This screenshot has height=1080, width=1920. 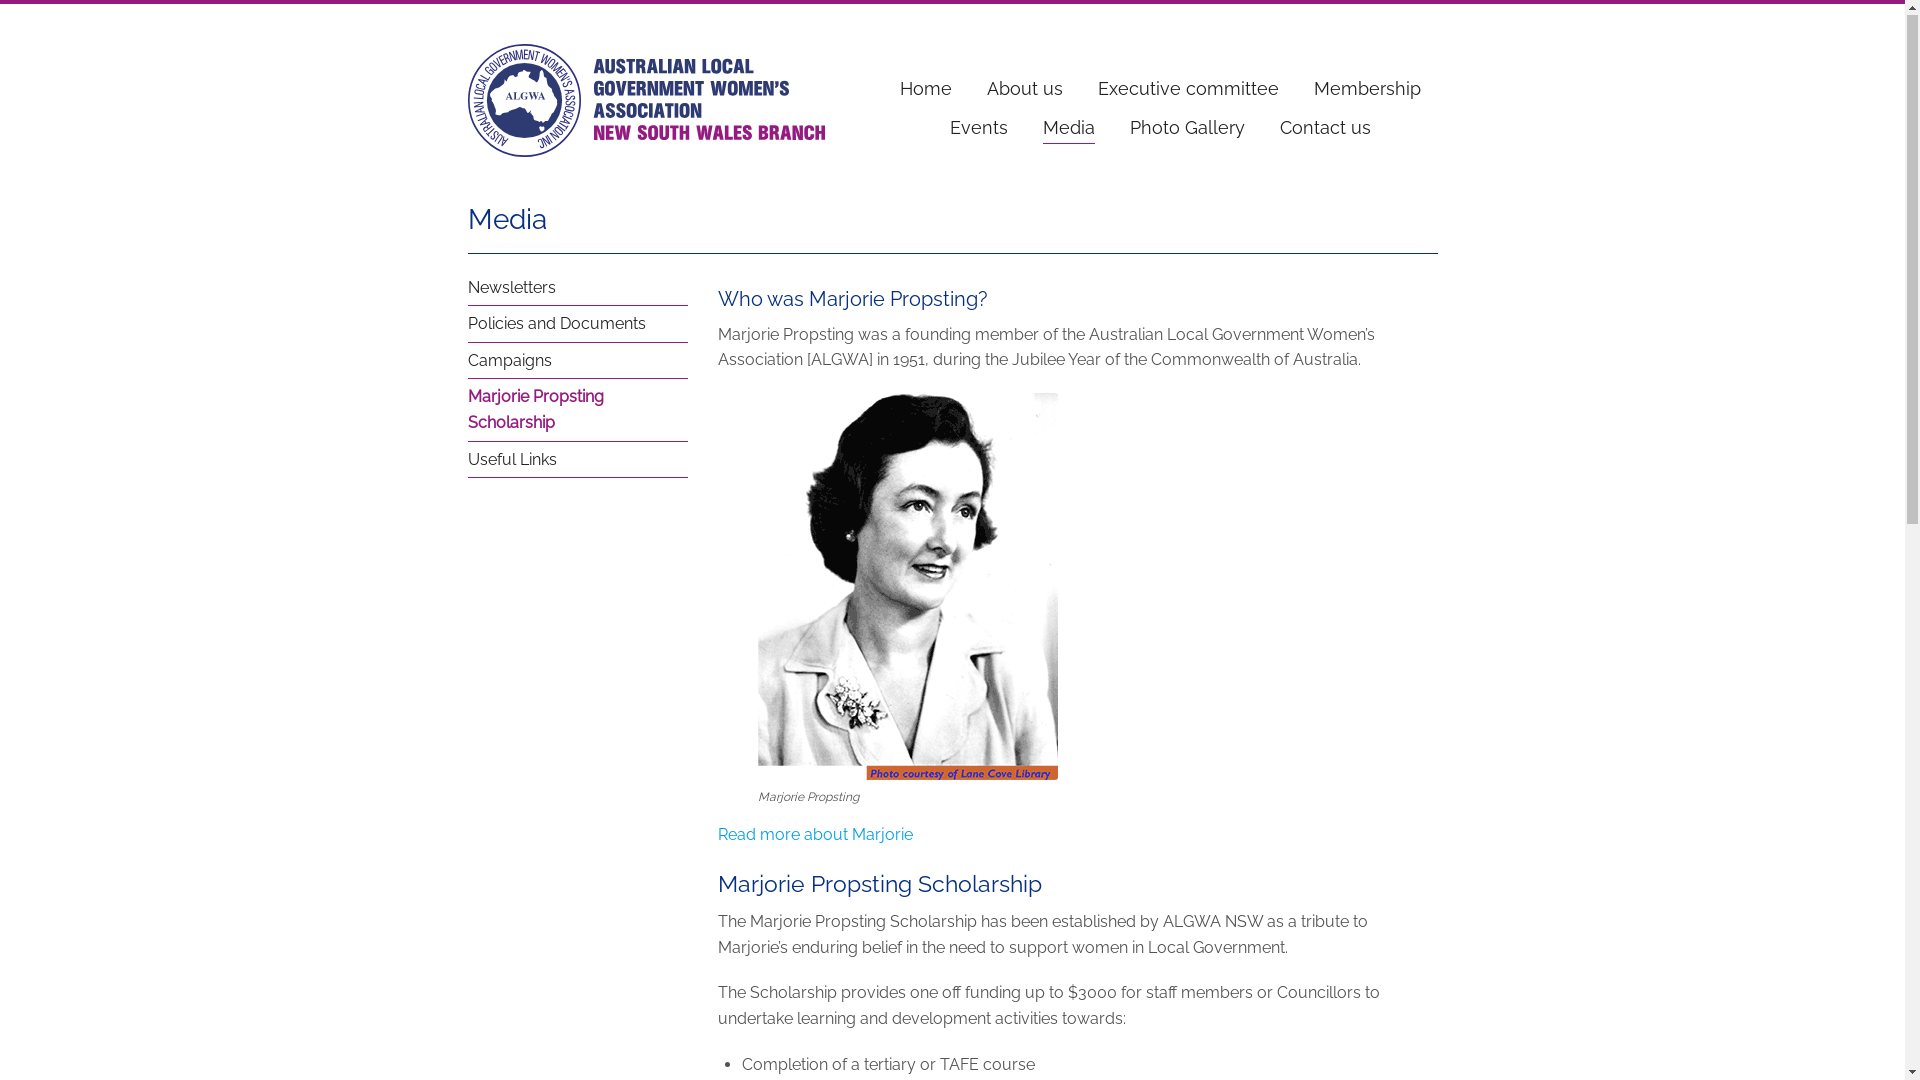 I want to click on Marjorie Propsting, so click(x=908, y=588).